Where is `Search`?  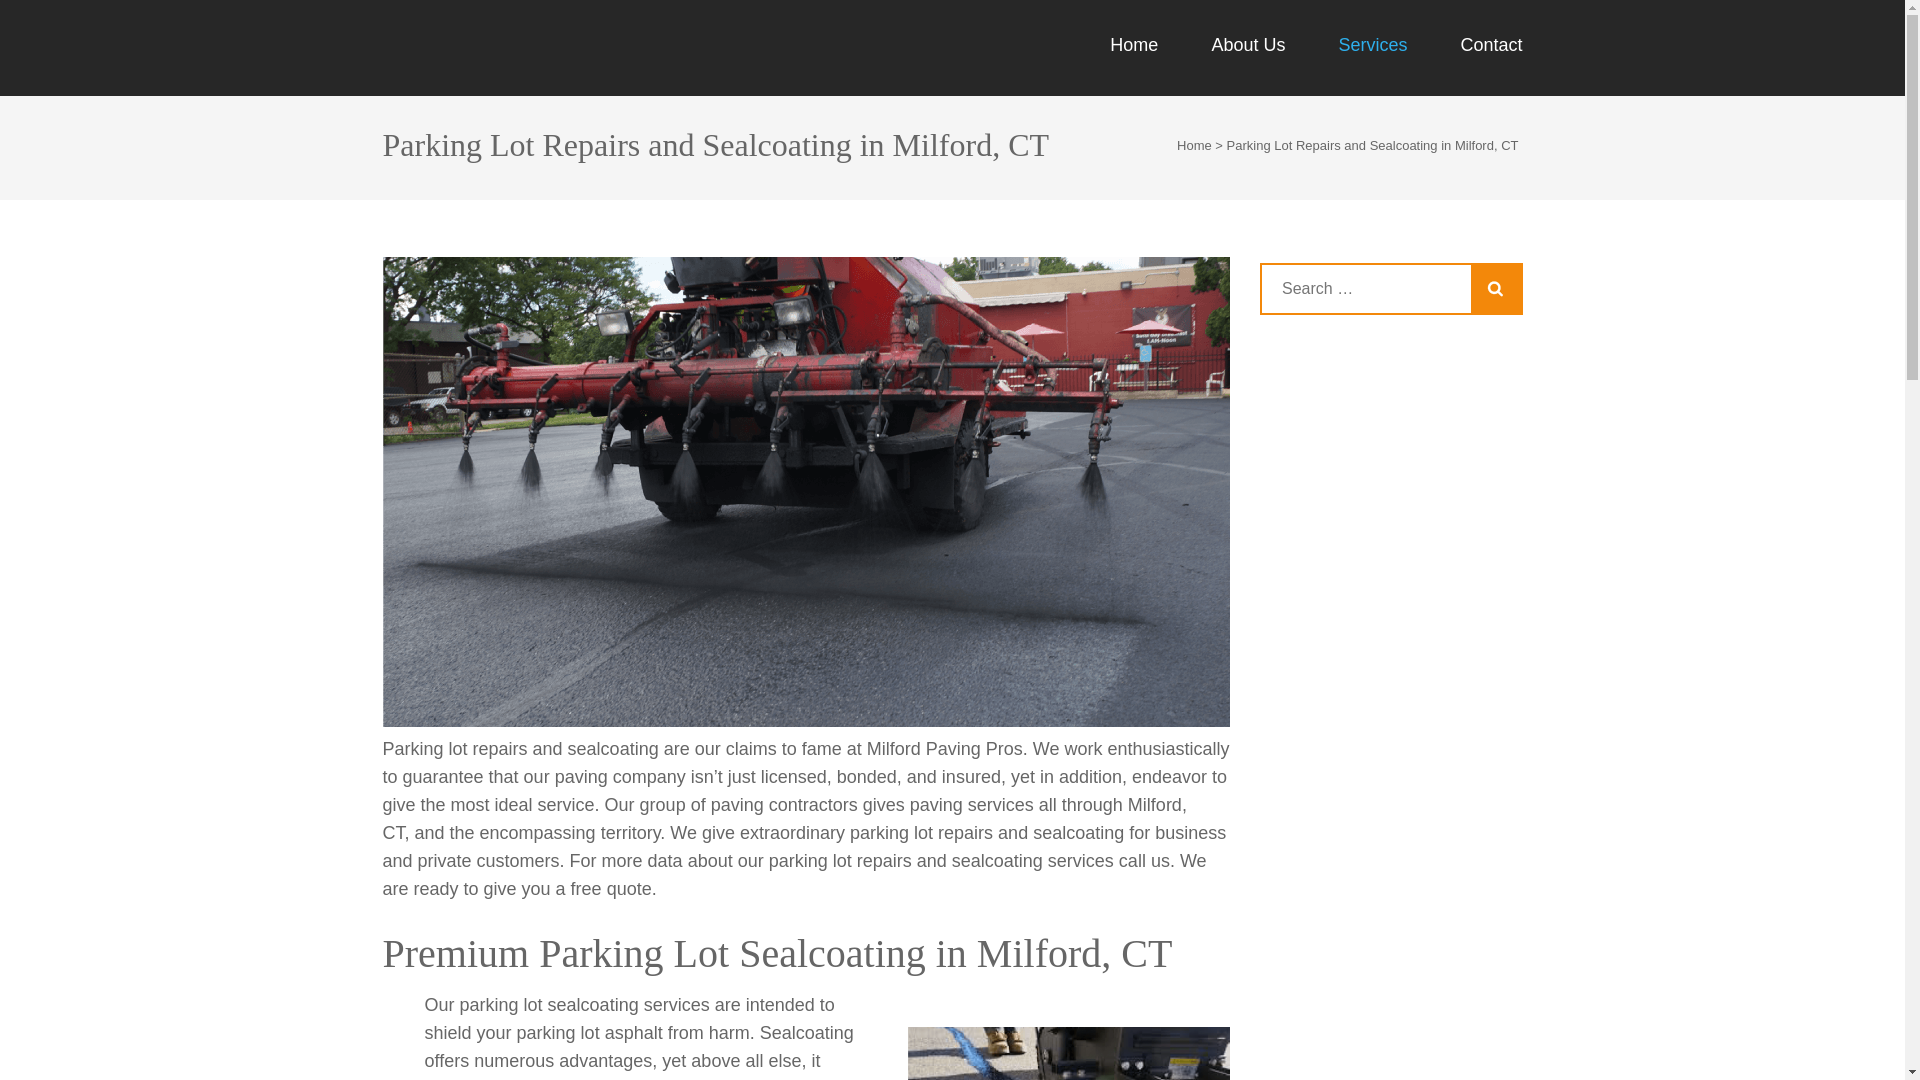
Search is located at coordinates (1496, 288).